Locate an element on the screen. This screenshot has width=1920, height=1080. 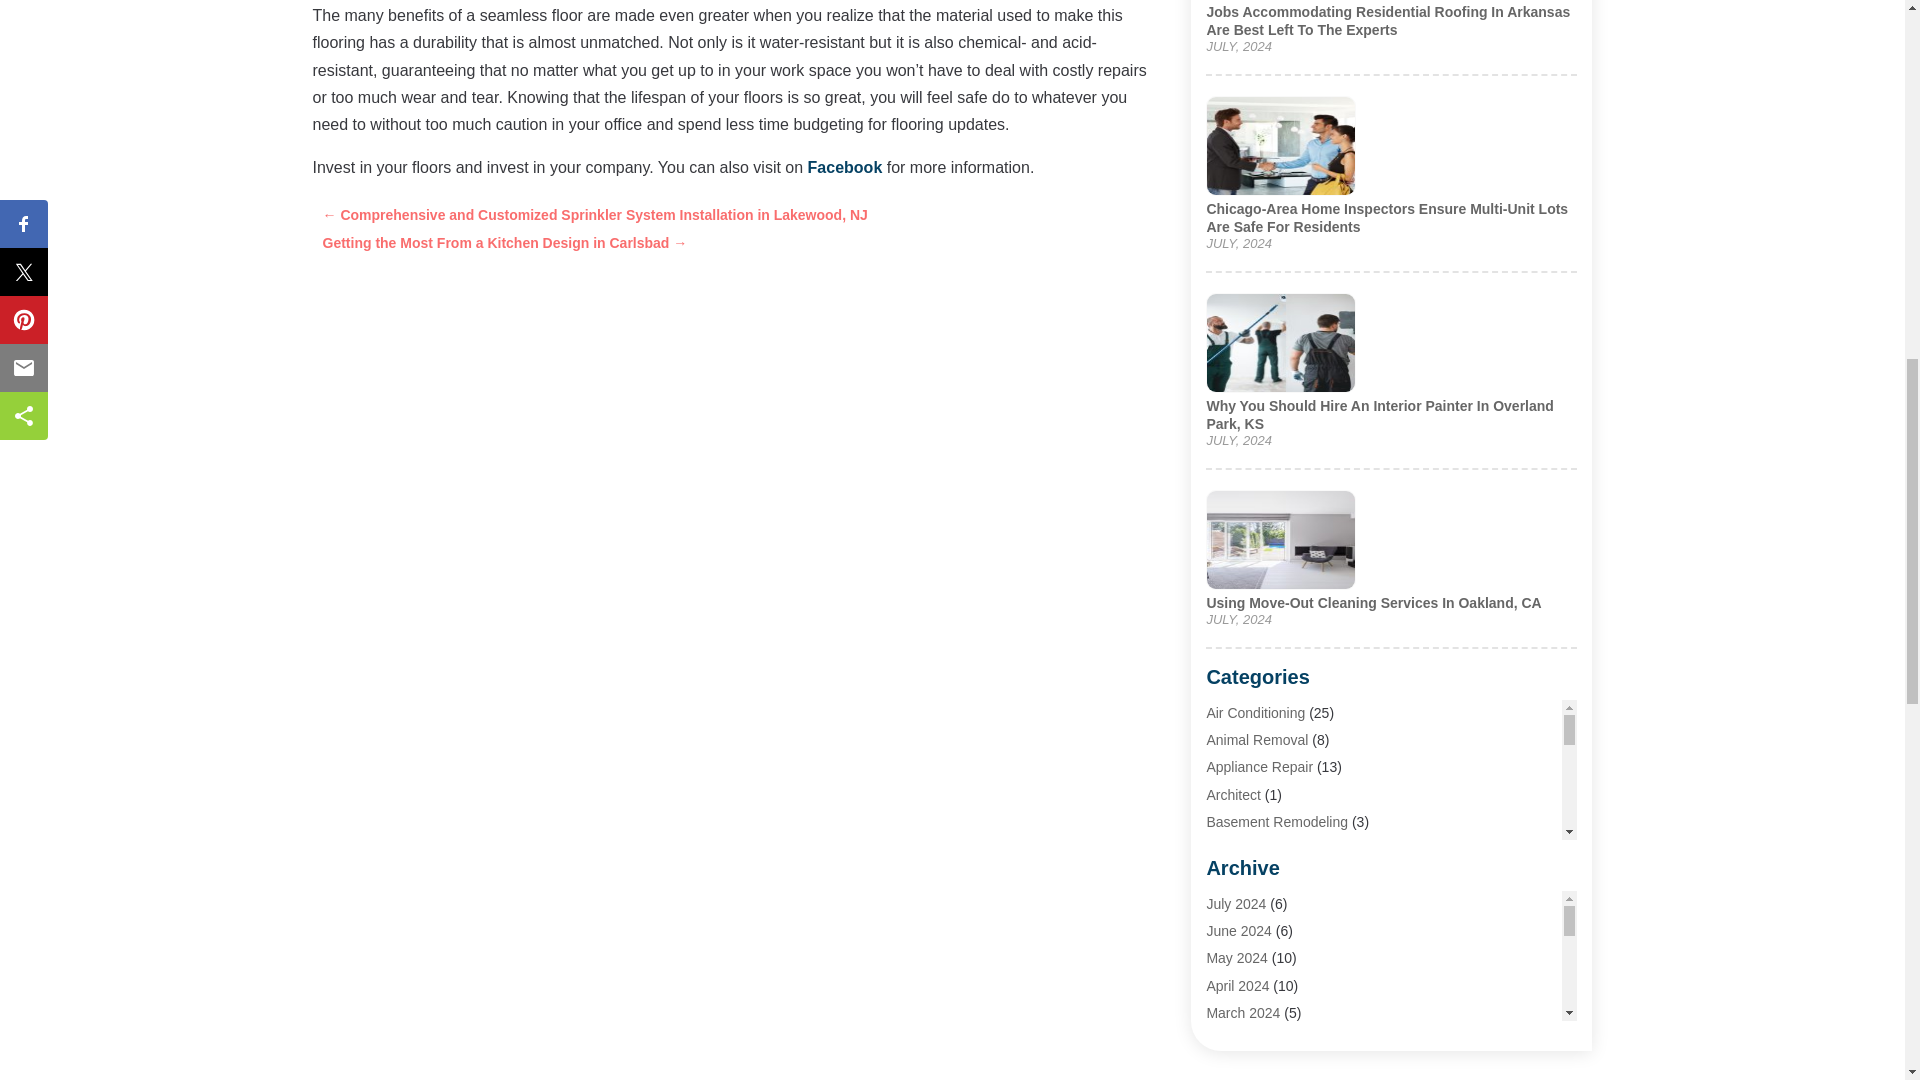
Carpets is located at coordinates (1230, 1038).